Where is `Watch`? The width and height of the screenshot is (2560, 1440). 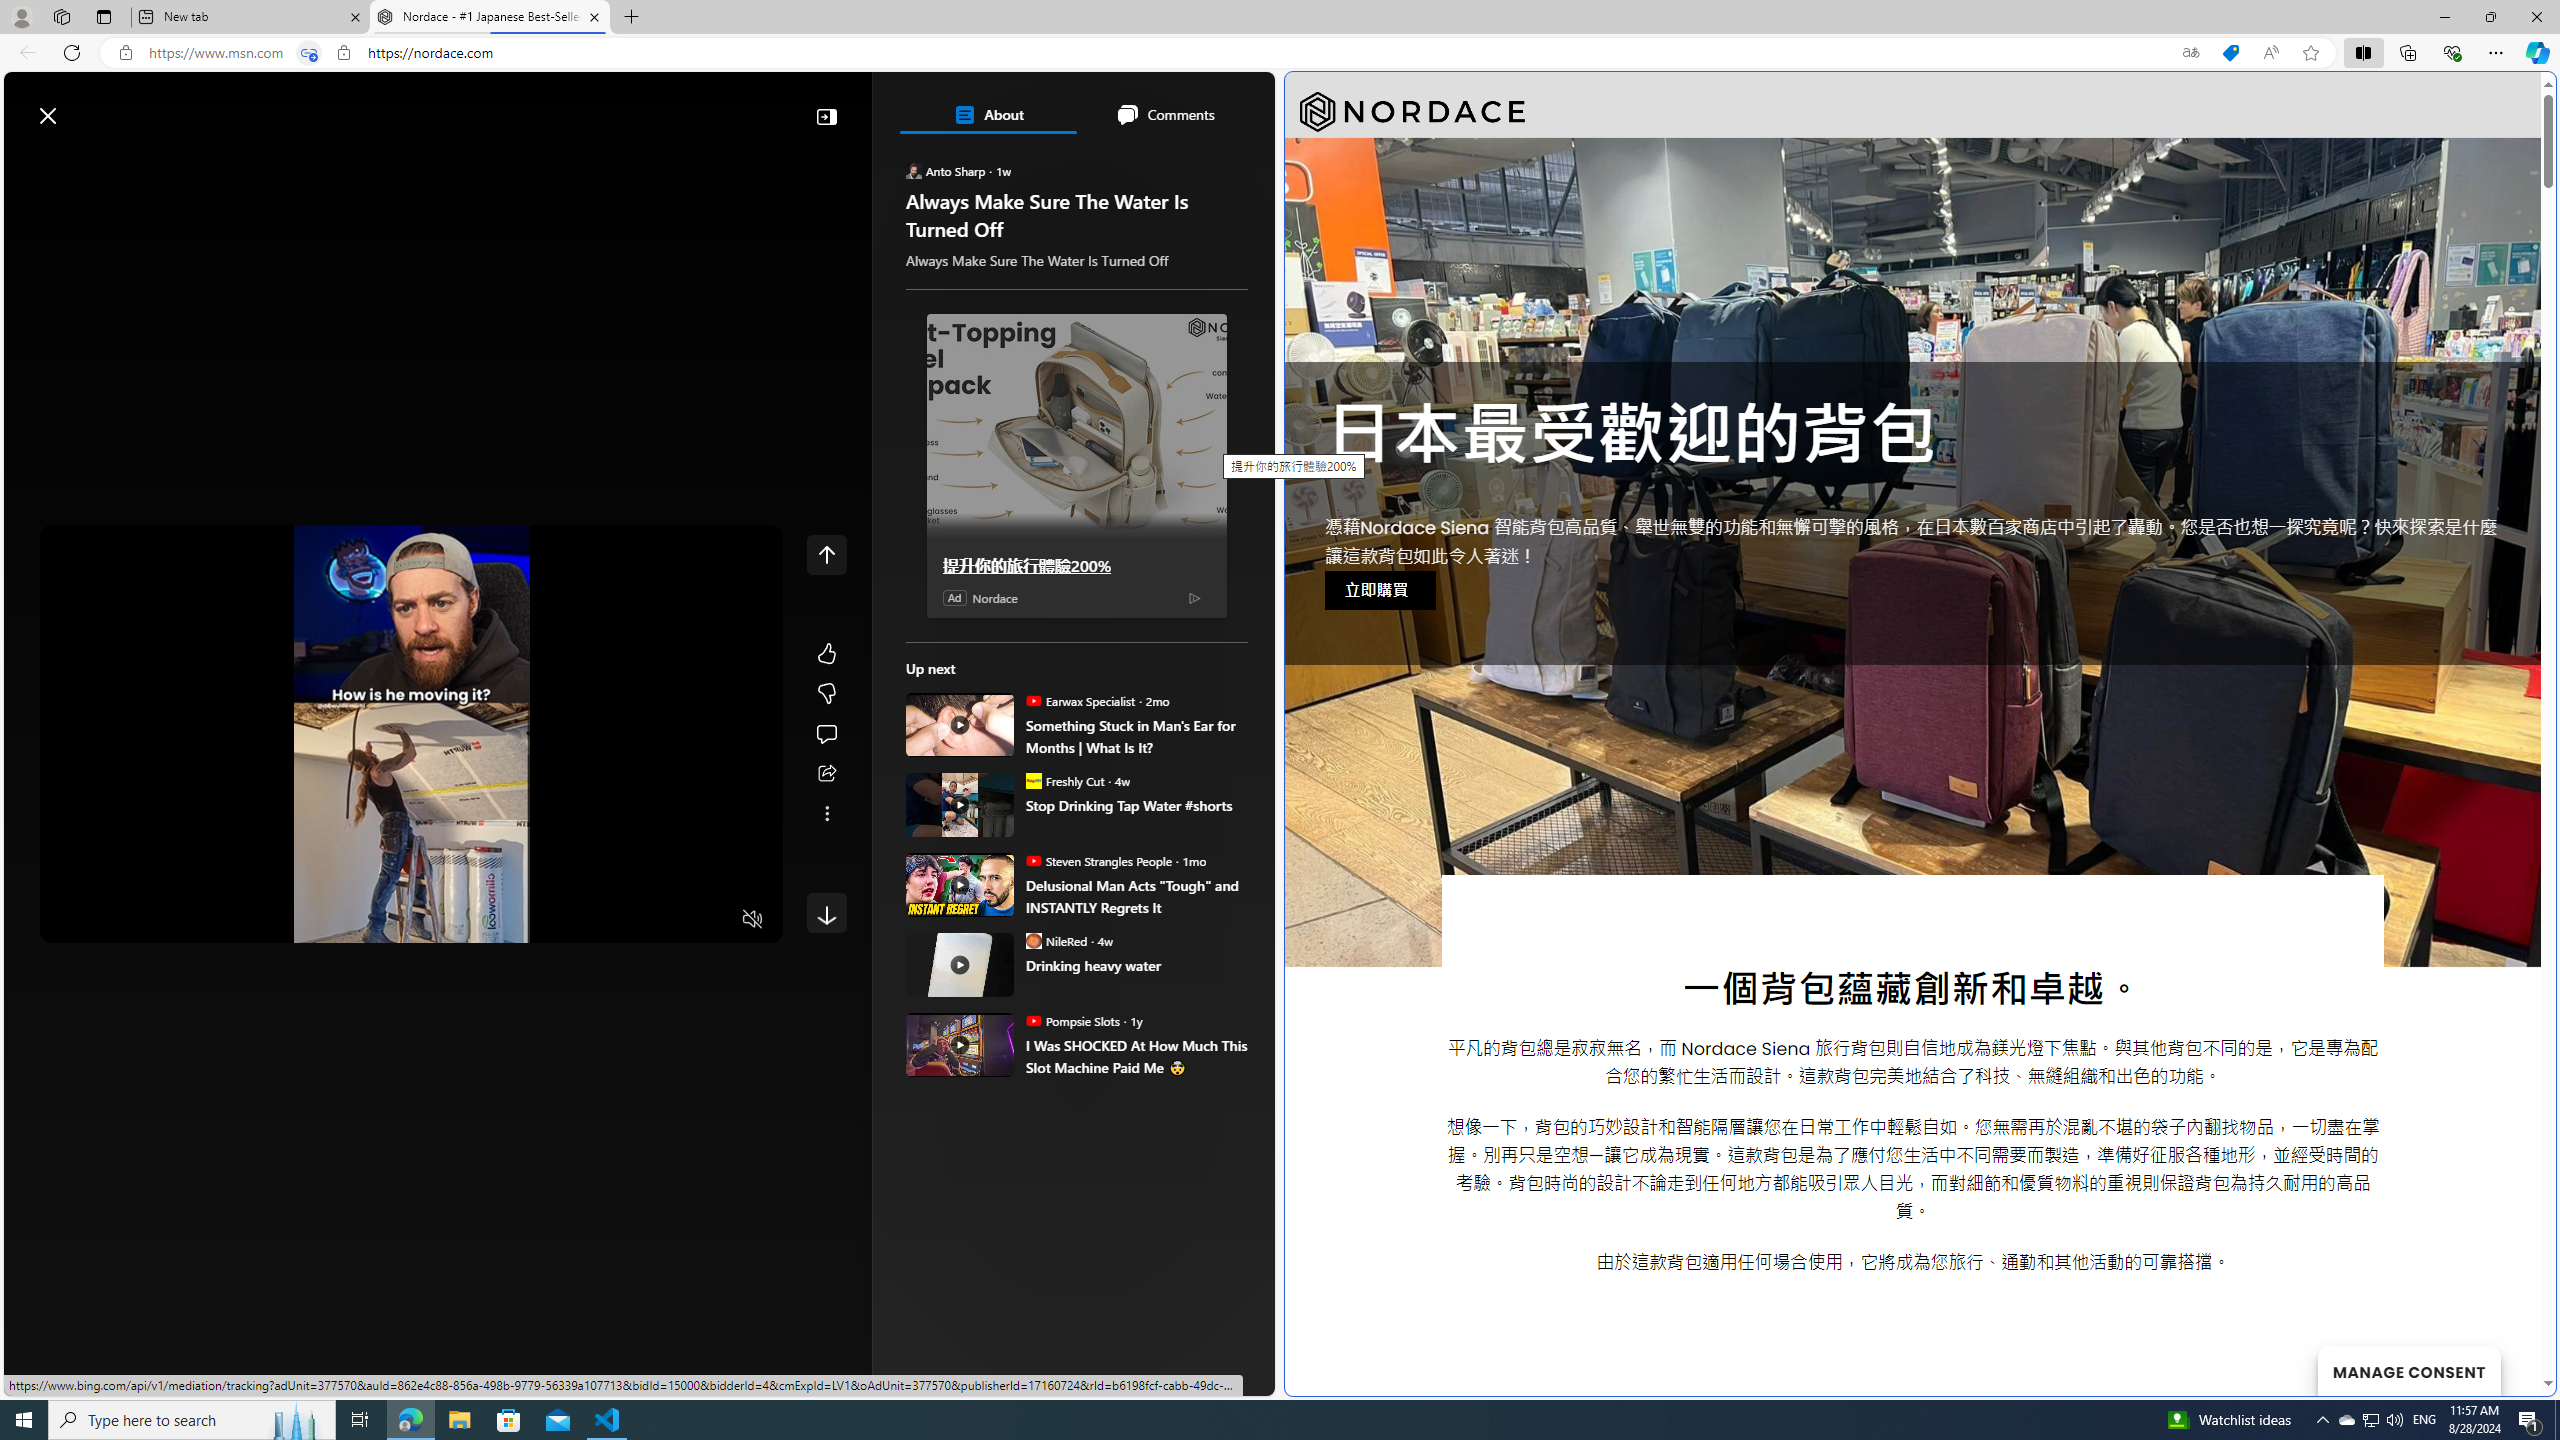
Watch is located at coordinates (257, 163).